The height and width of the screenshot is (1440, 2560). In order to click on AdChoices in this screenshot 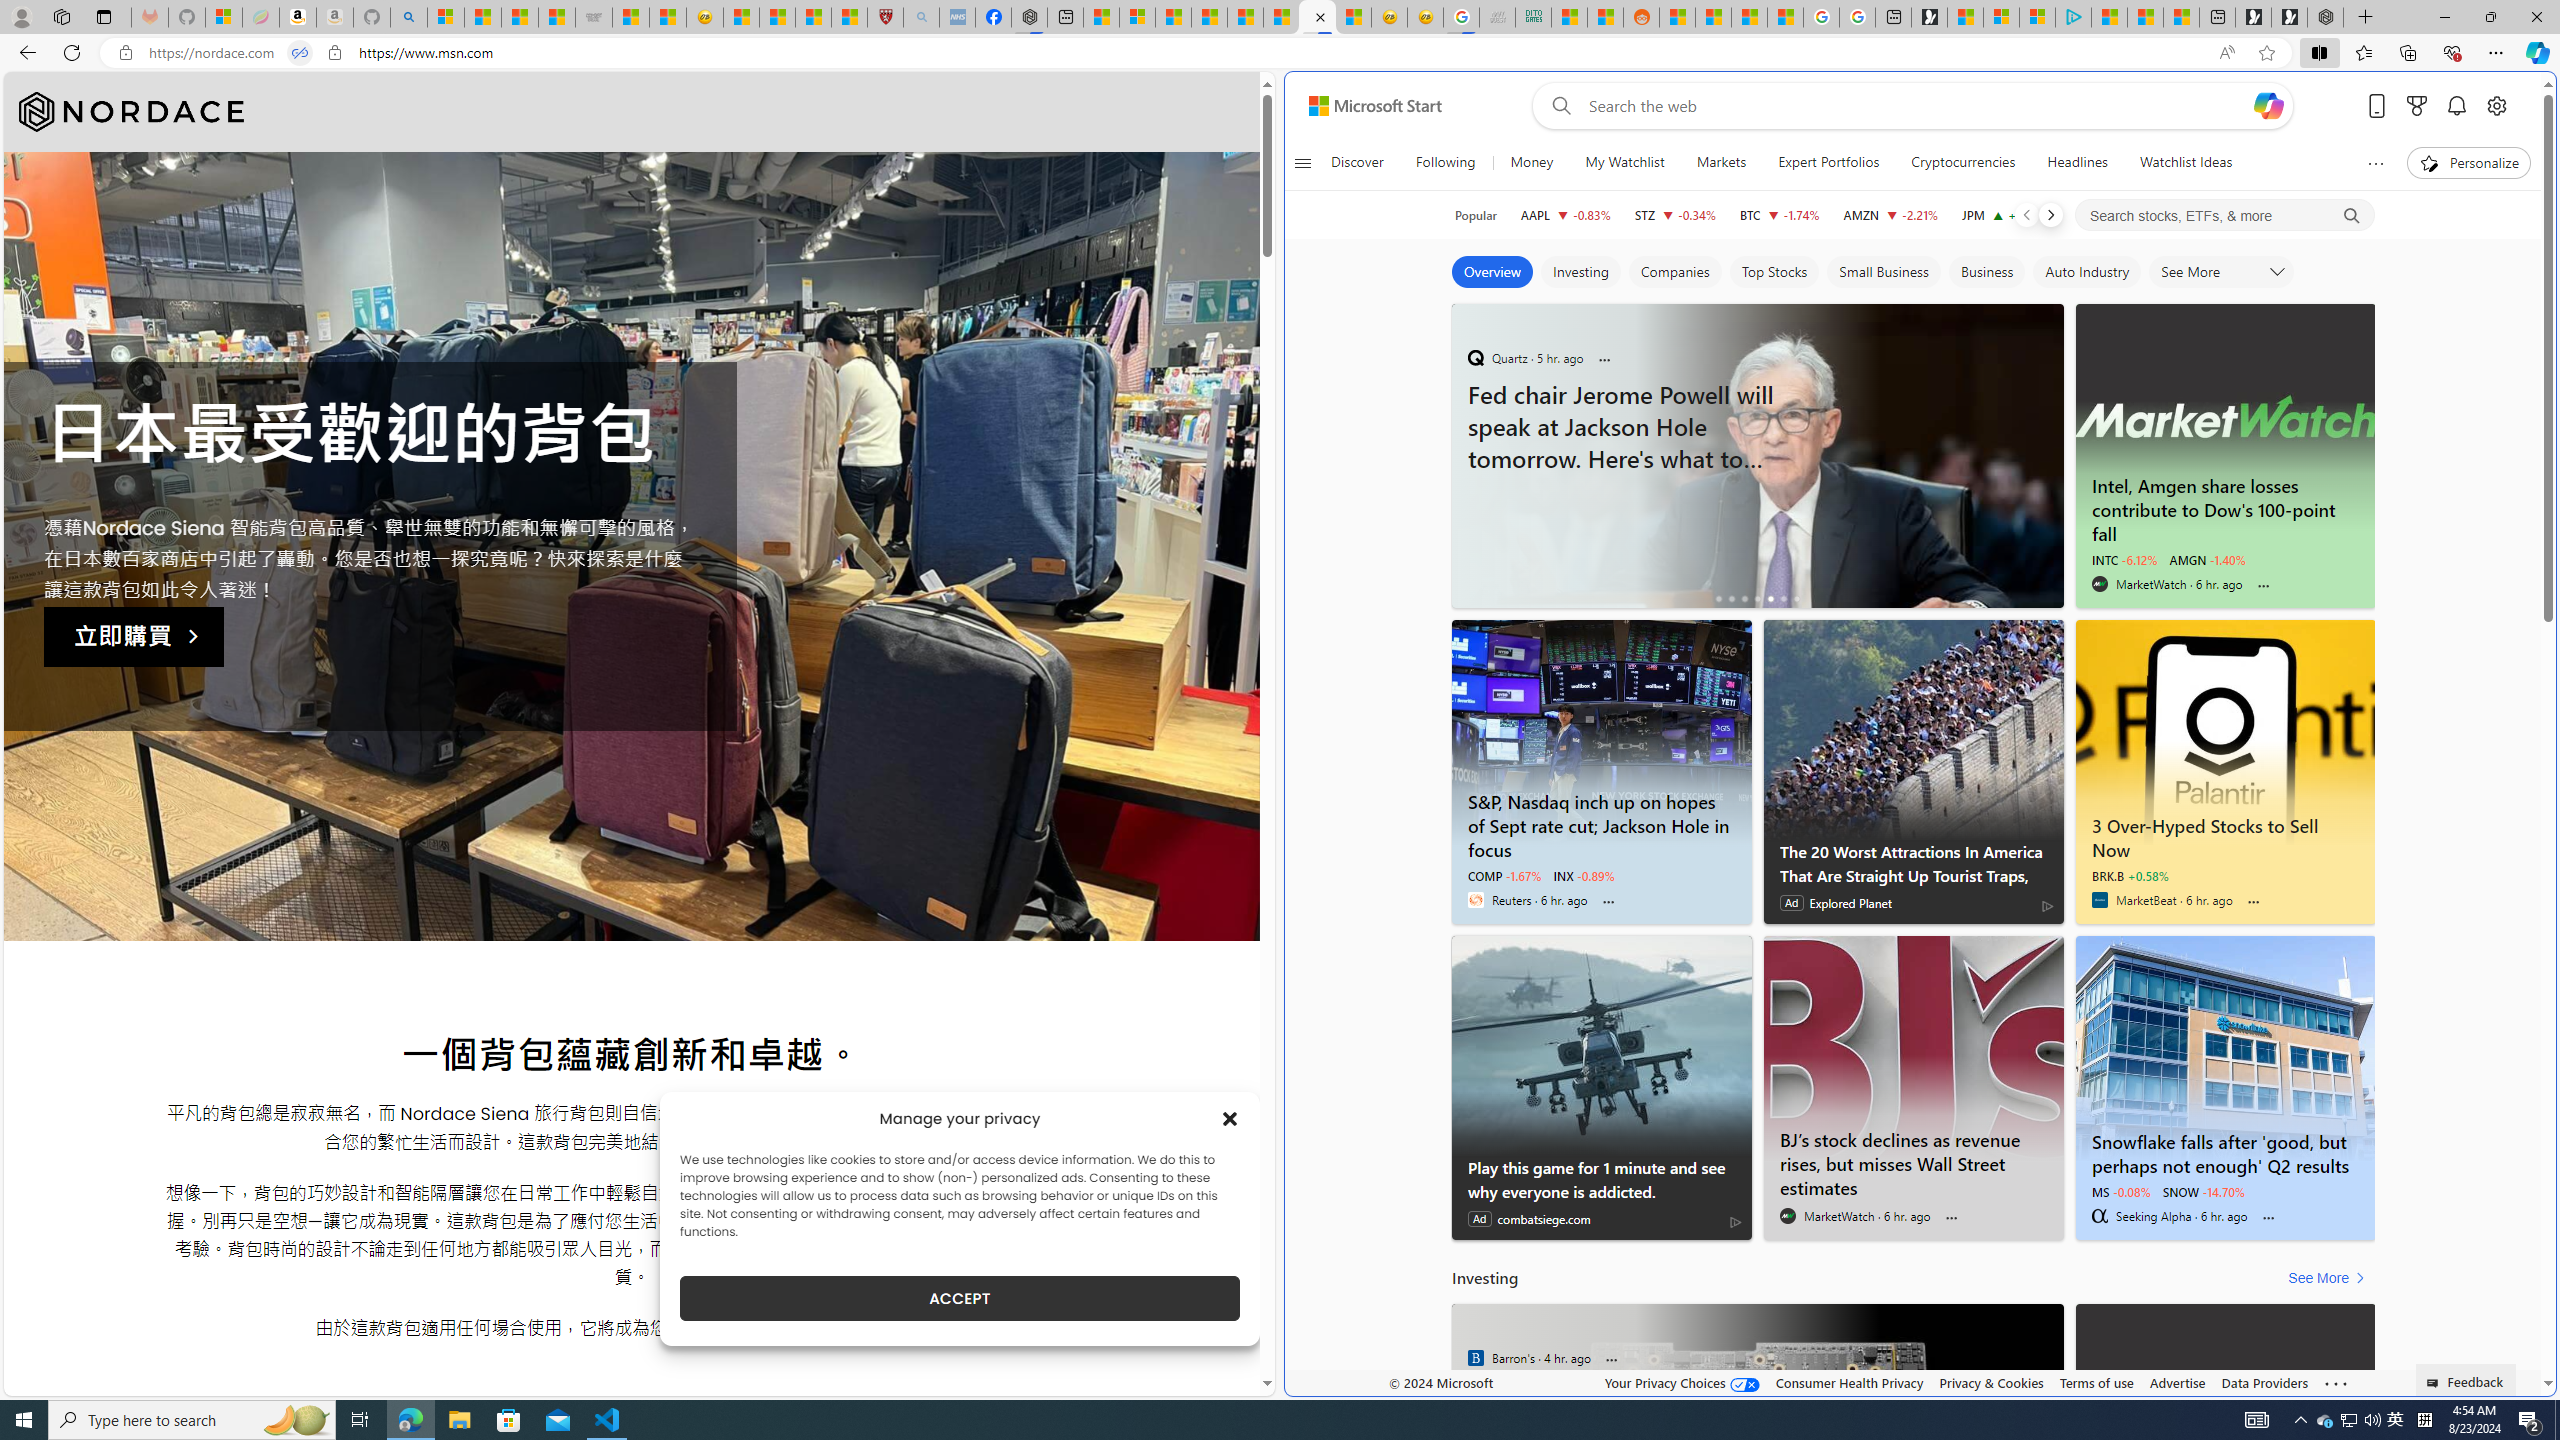, I will do `click(1736, 1222)`.